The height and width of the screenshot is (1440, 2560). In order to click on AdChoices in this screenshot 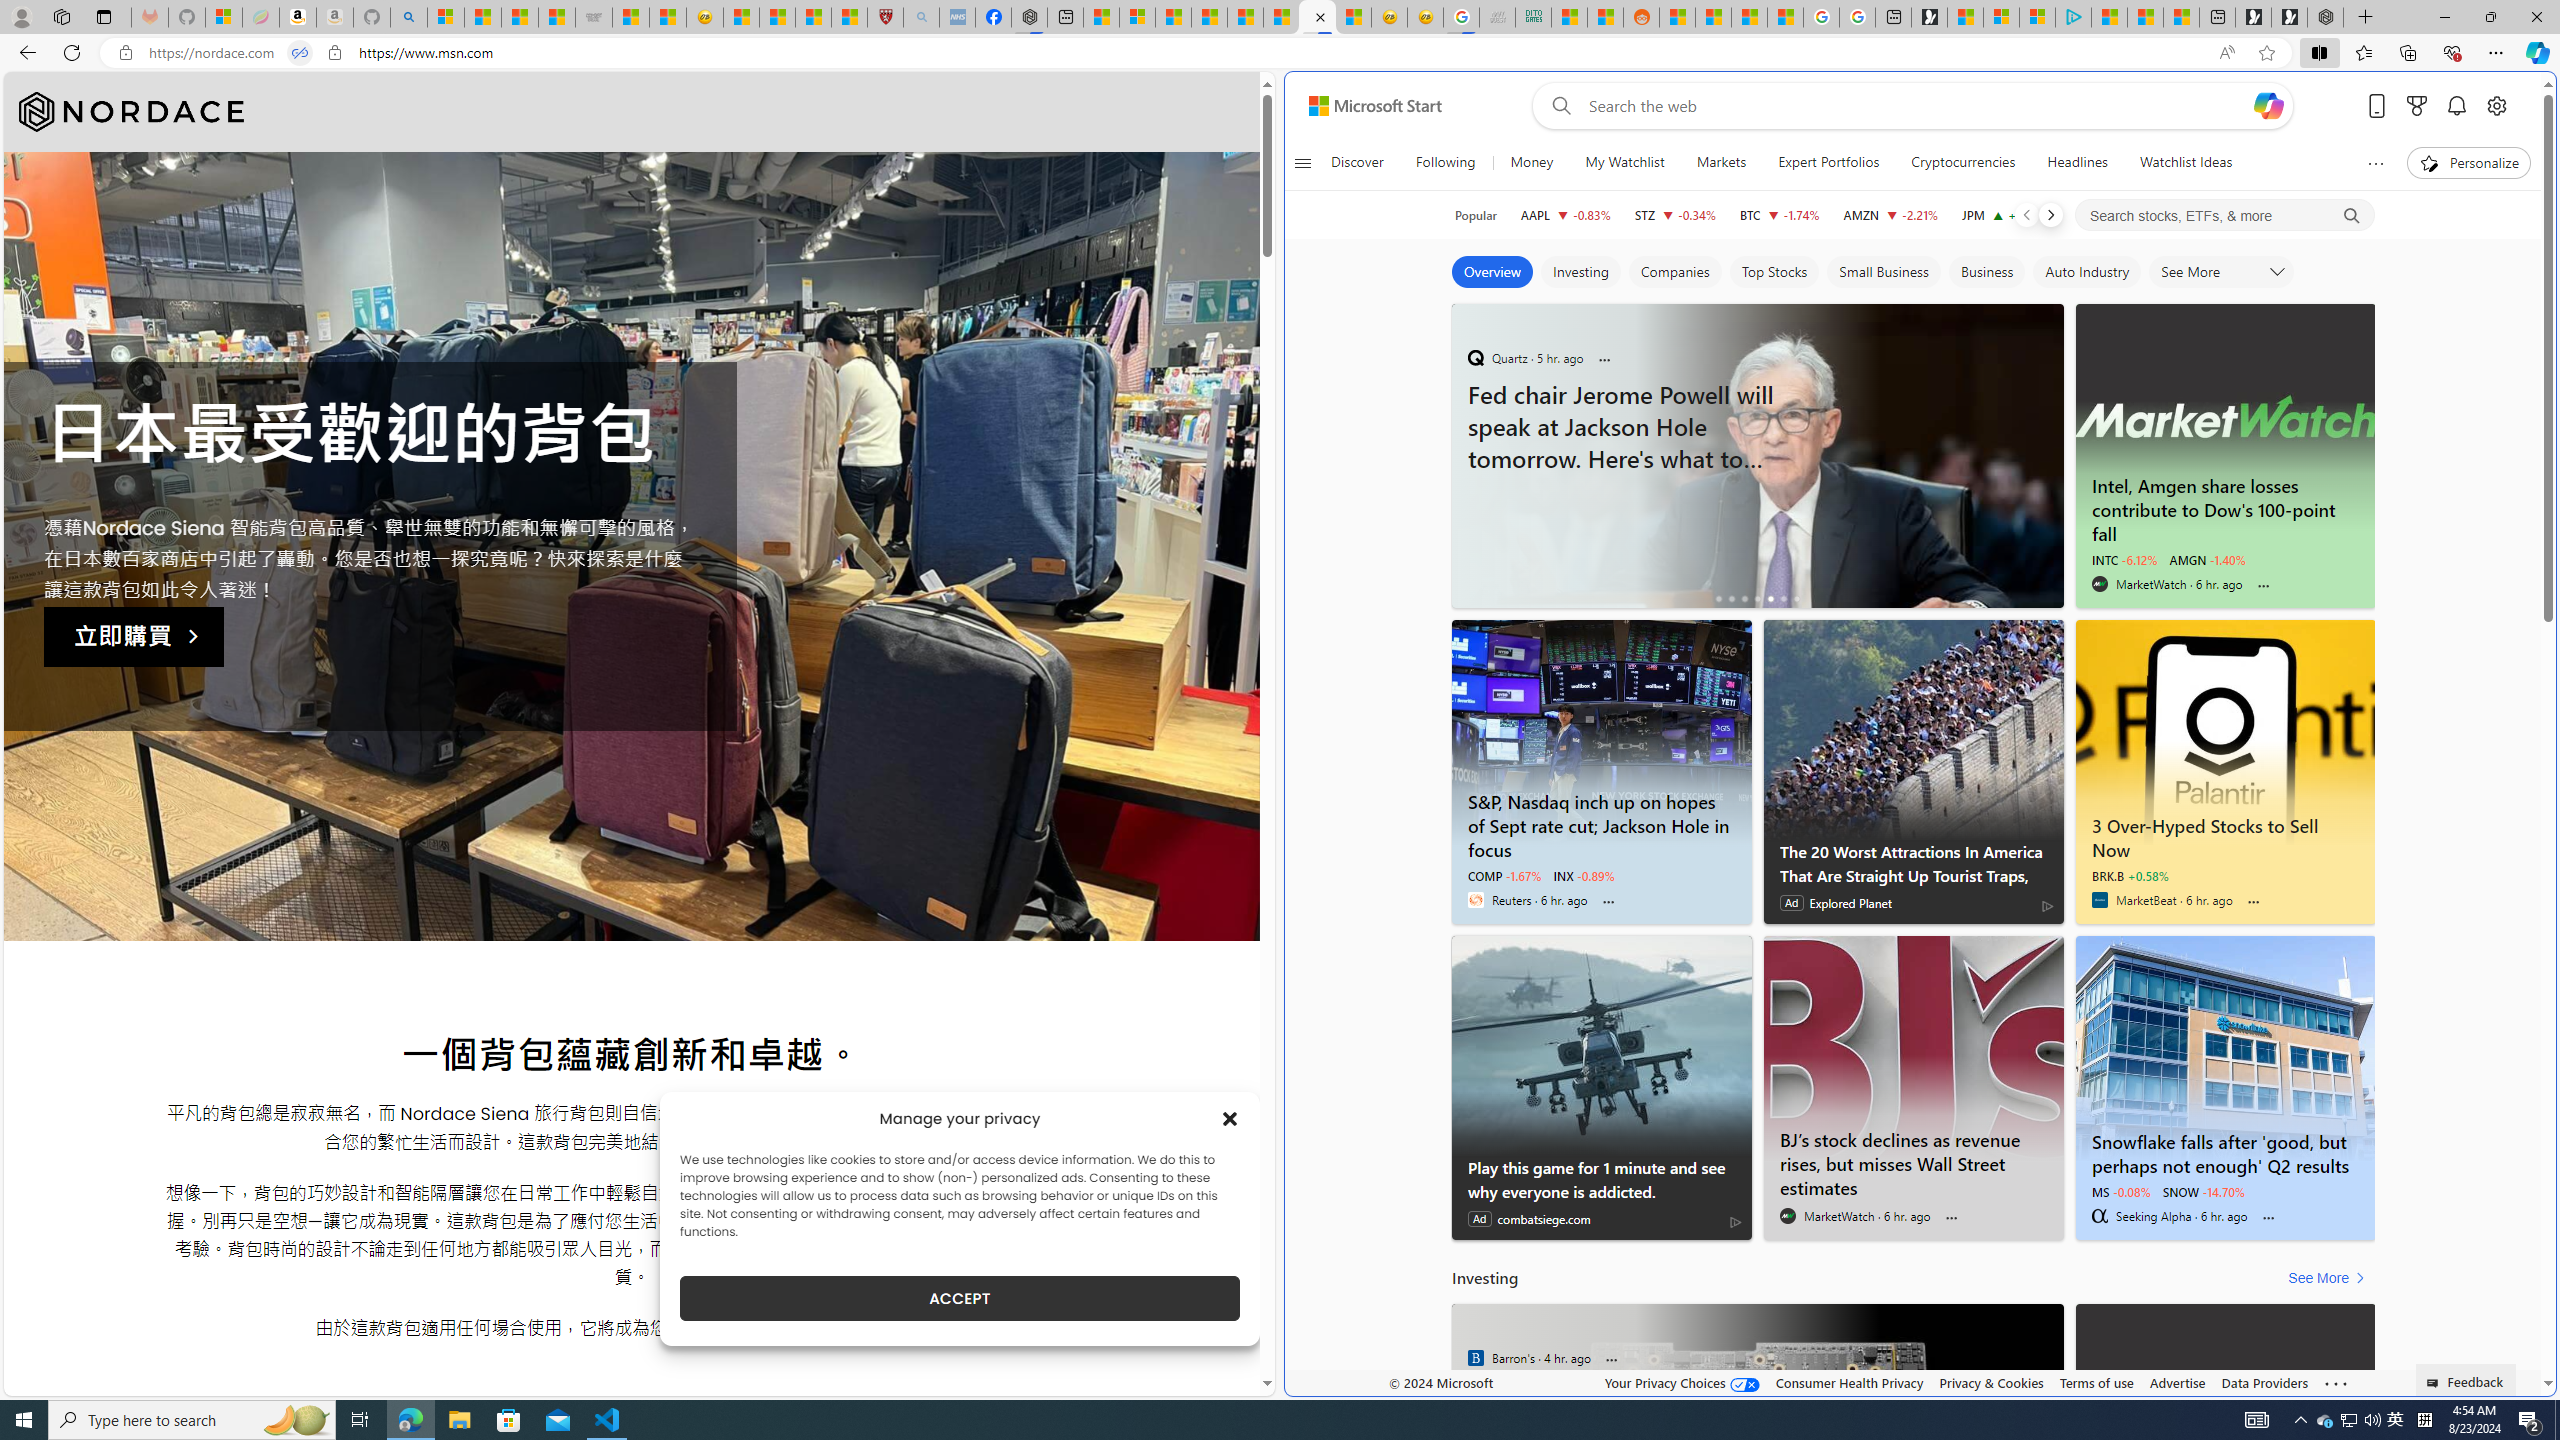, I will do `click(1736, 1222)`.